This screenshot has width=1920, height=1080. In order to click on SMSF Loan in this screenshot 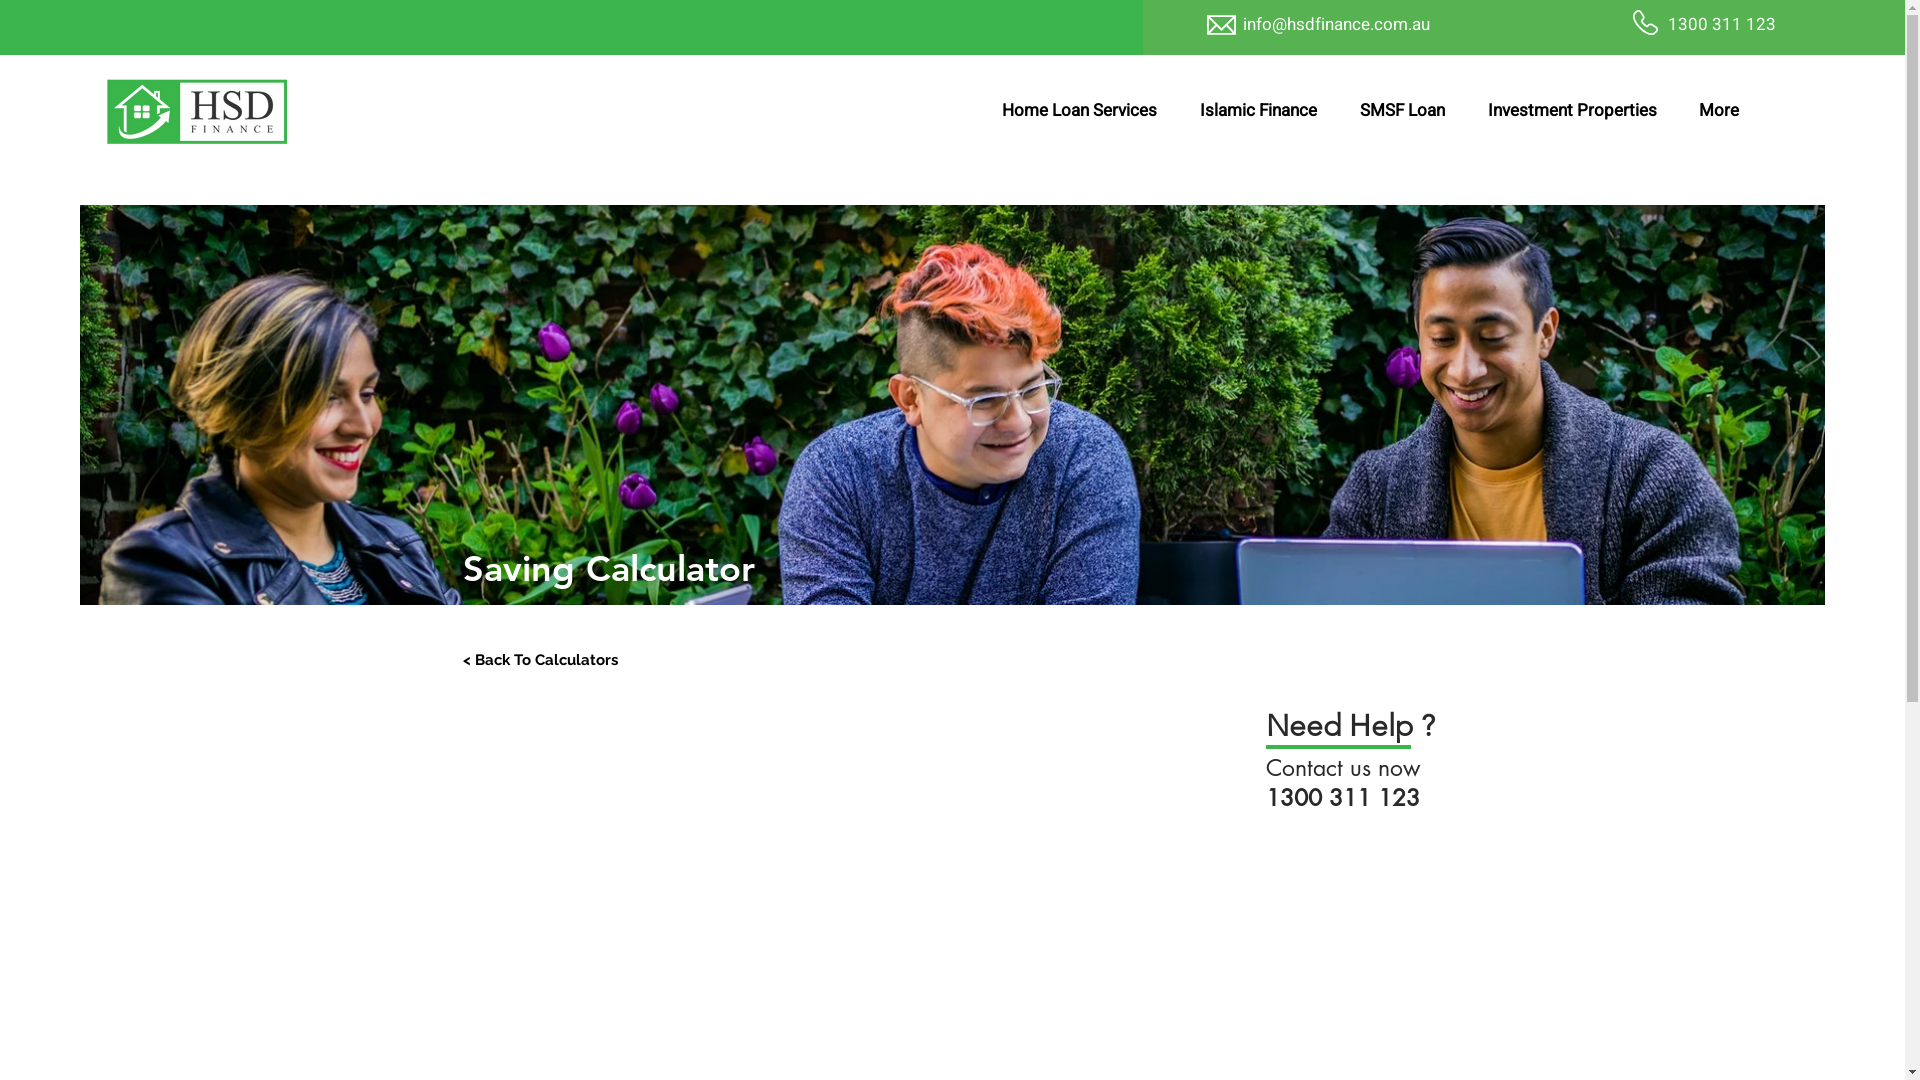, I will do `click(1402, 111)`.